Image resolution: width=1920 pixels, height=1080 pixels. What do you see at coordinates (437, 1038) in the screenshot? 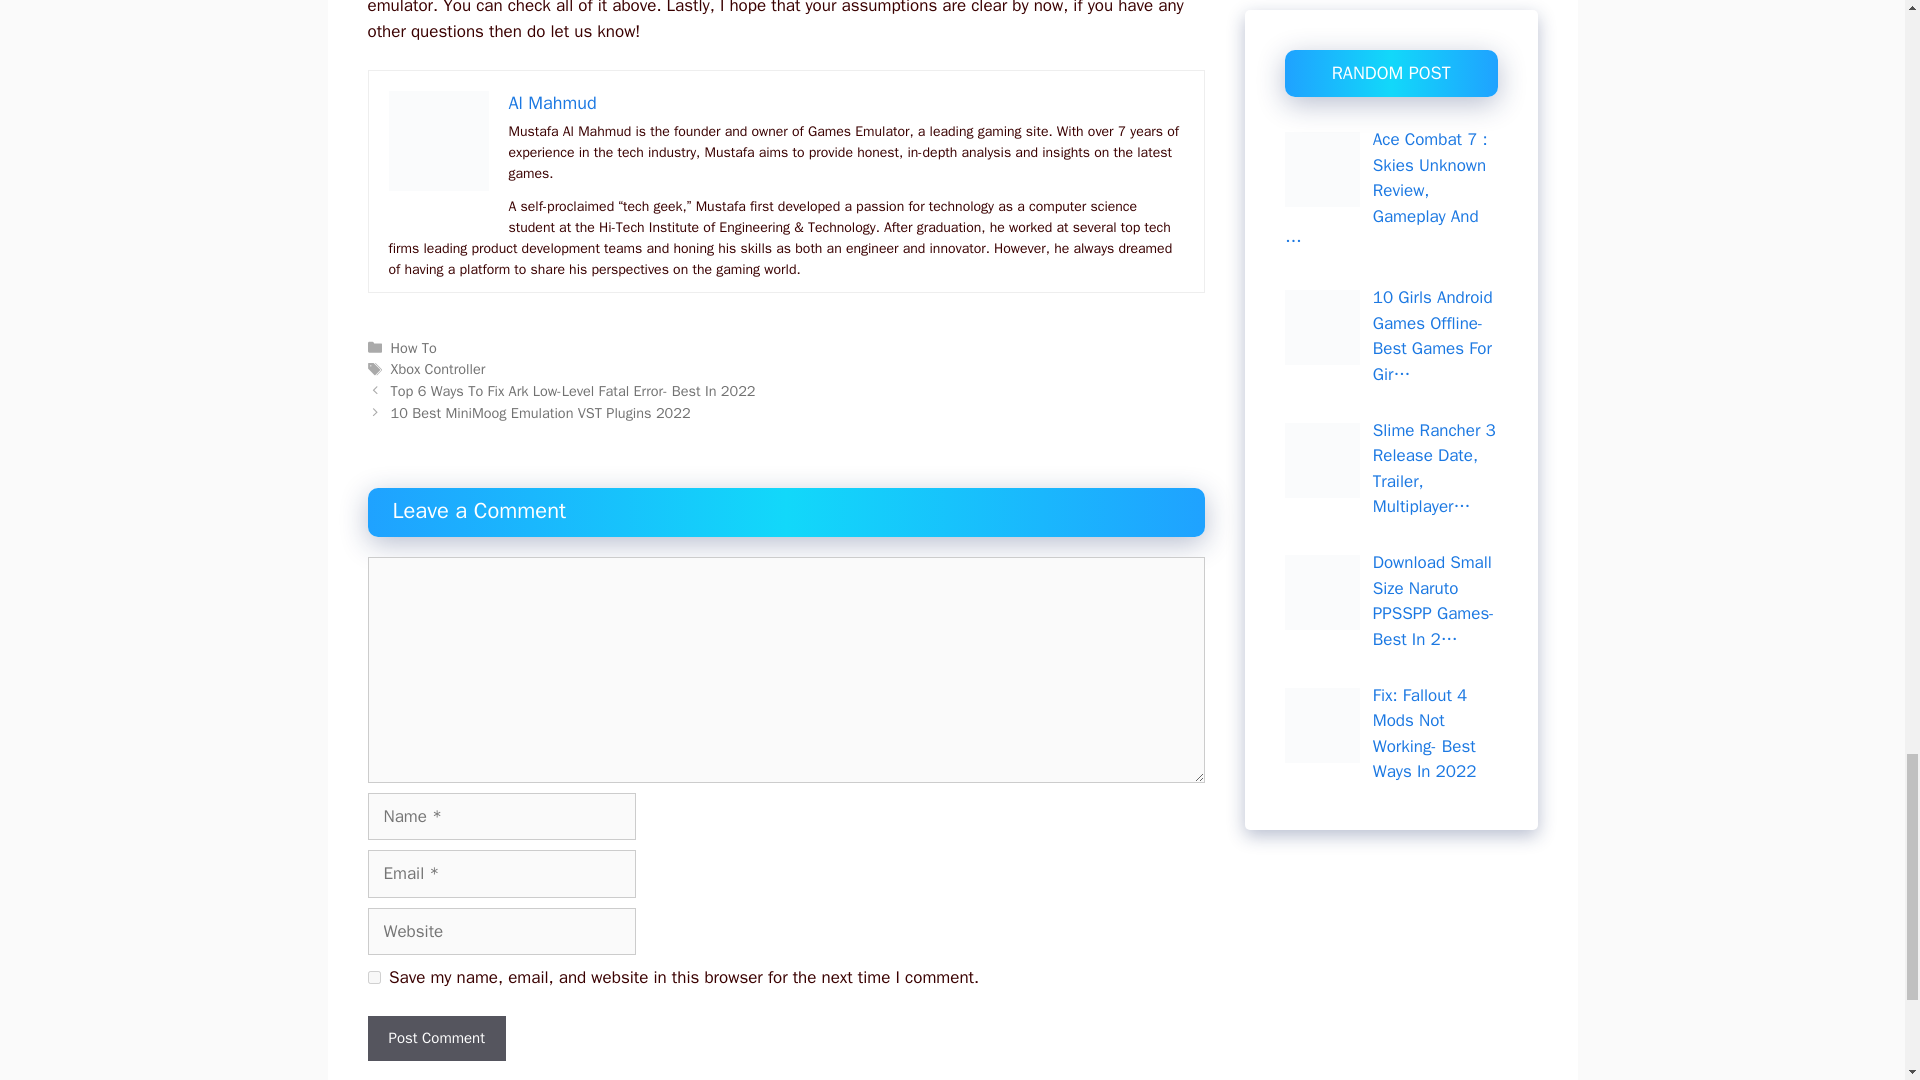
I see `Post Comment` at bounding box center [437, 1038].